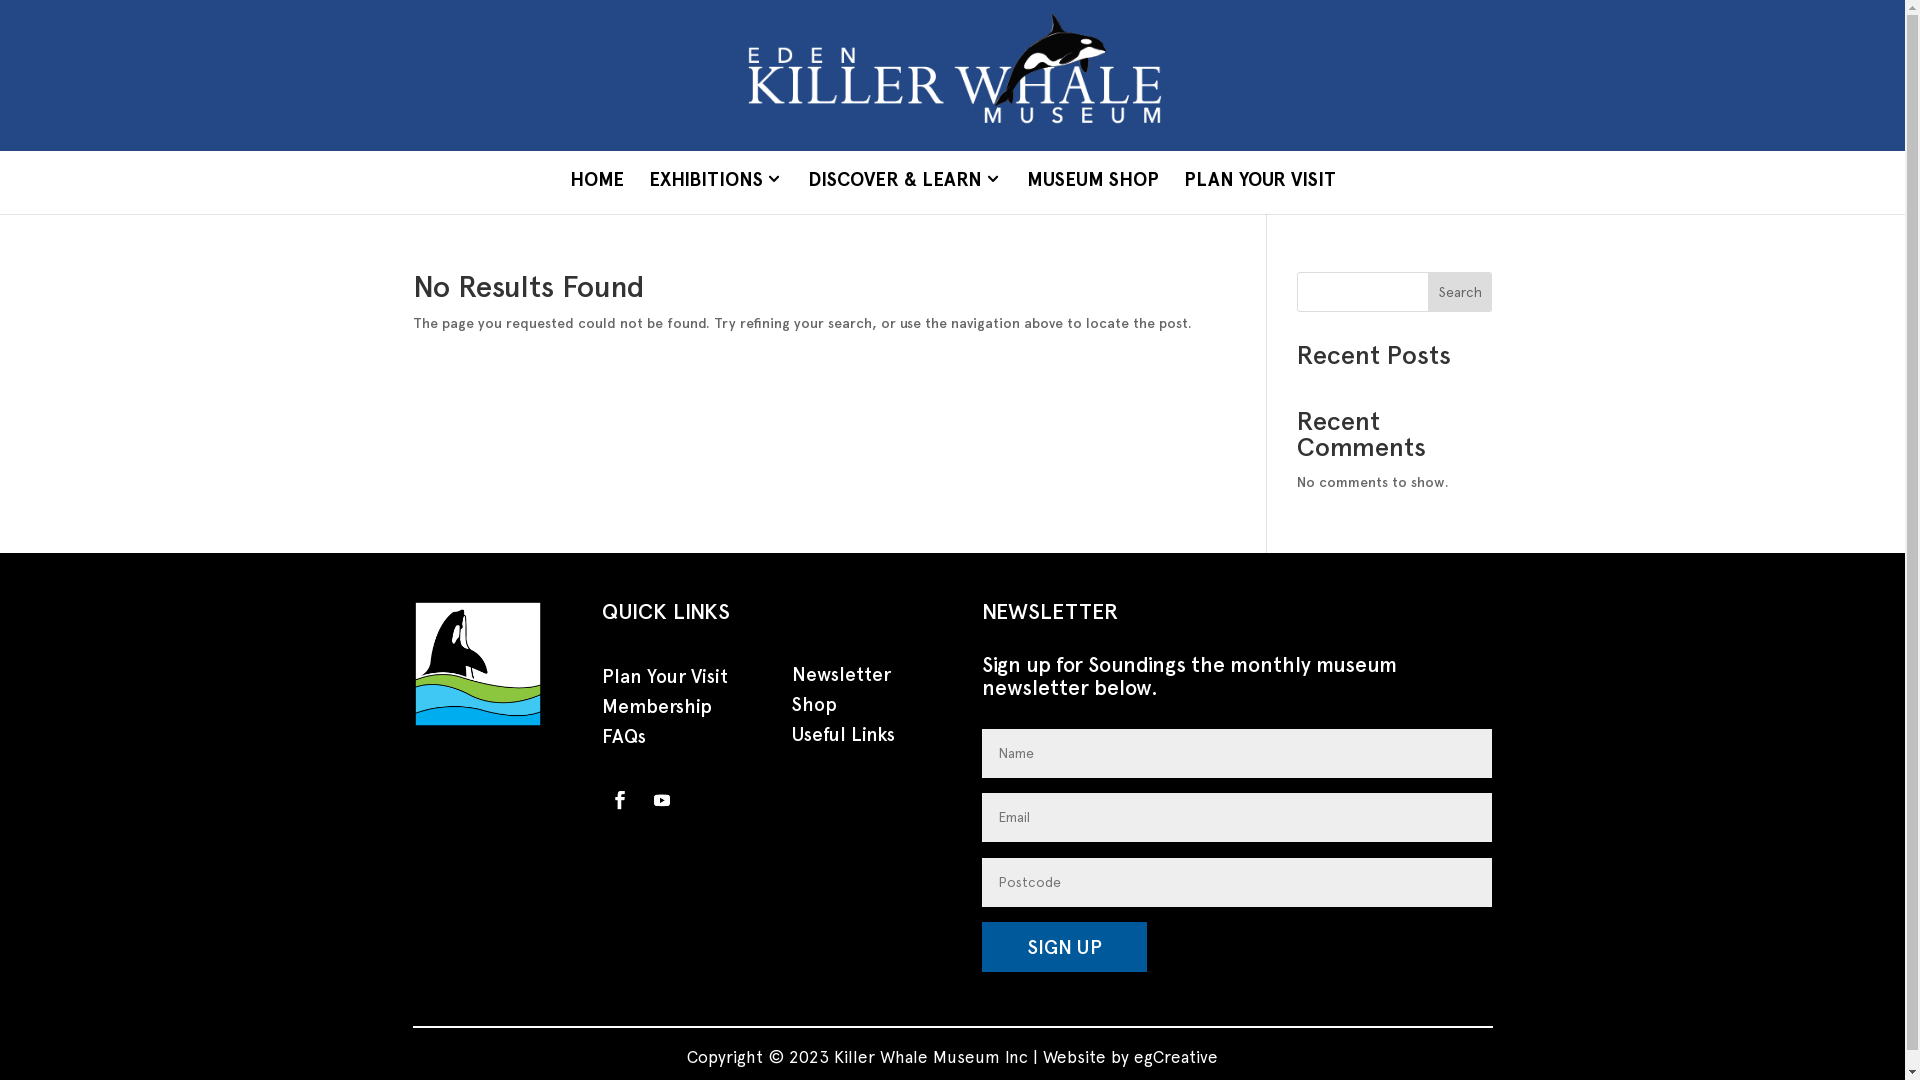 The height and width of the screenshot is (1080, 1920). What do you see at coordinates (905, 182) in the screenshot?
I see `DISCOVER & LEARN` at bounding box center [905, 182].